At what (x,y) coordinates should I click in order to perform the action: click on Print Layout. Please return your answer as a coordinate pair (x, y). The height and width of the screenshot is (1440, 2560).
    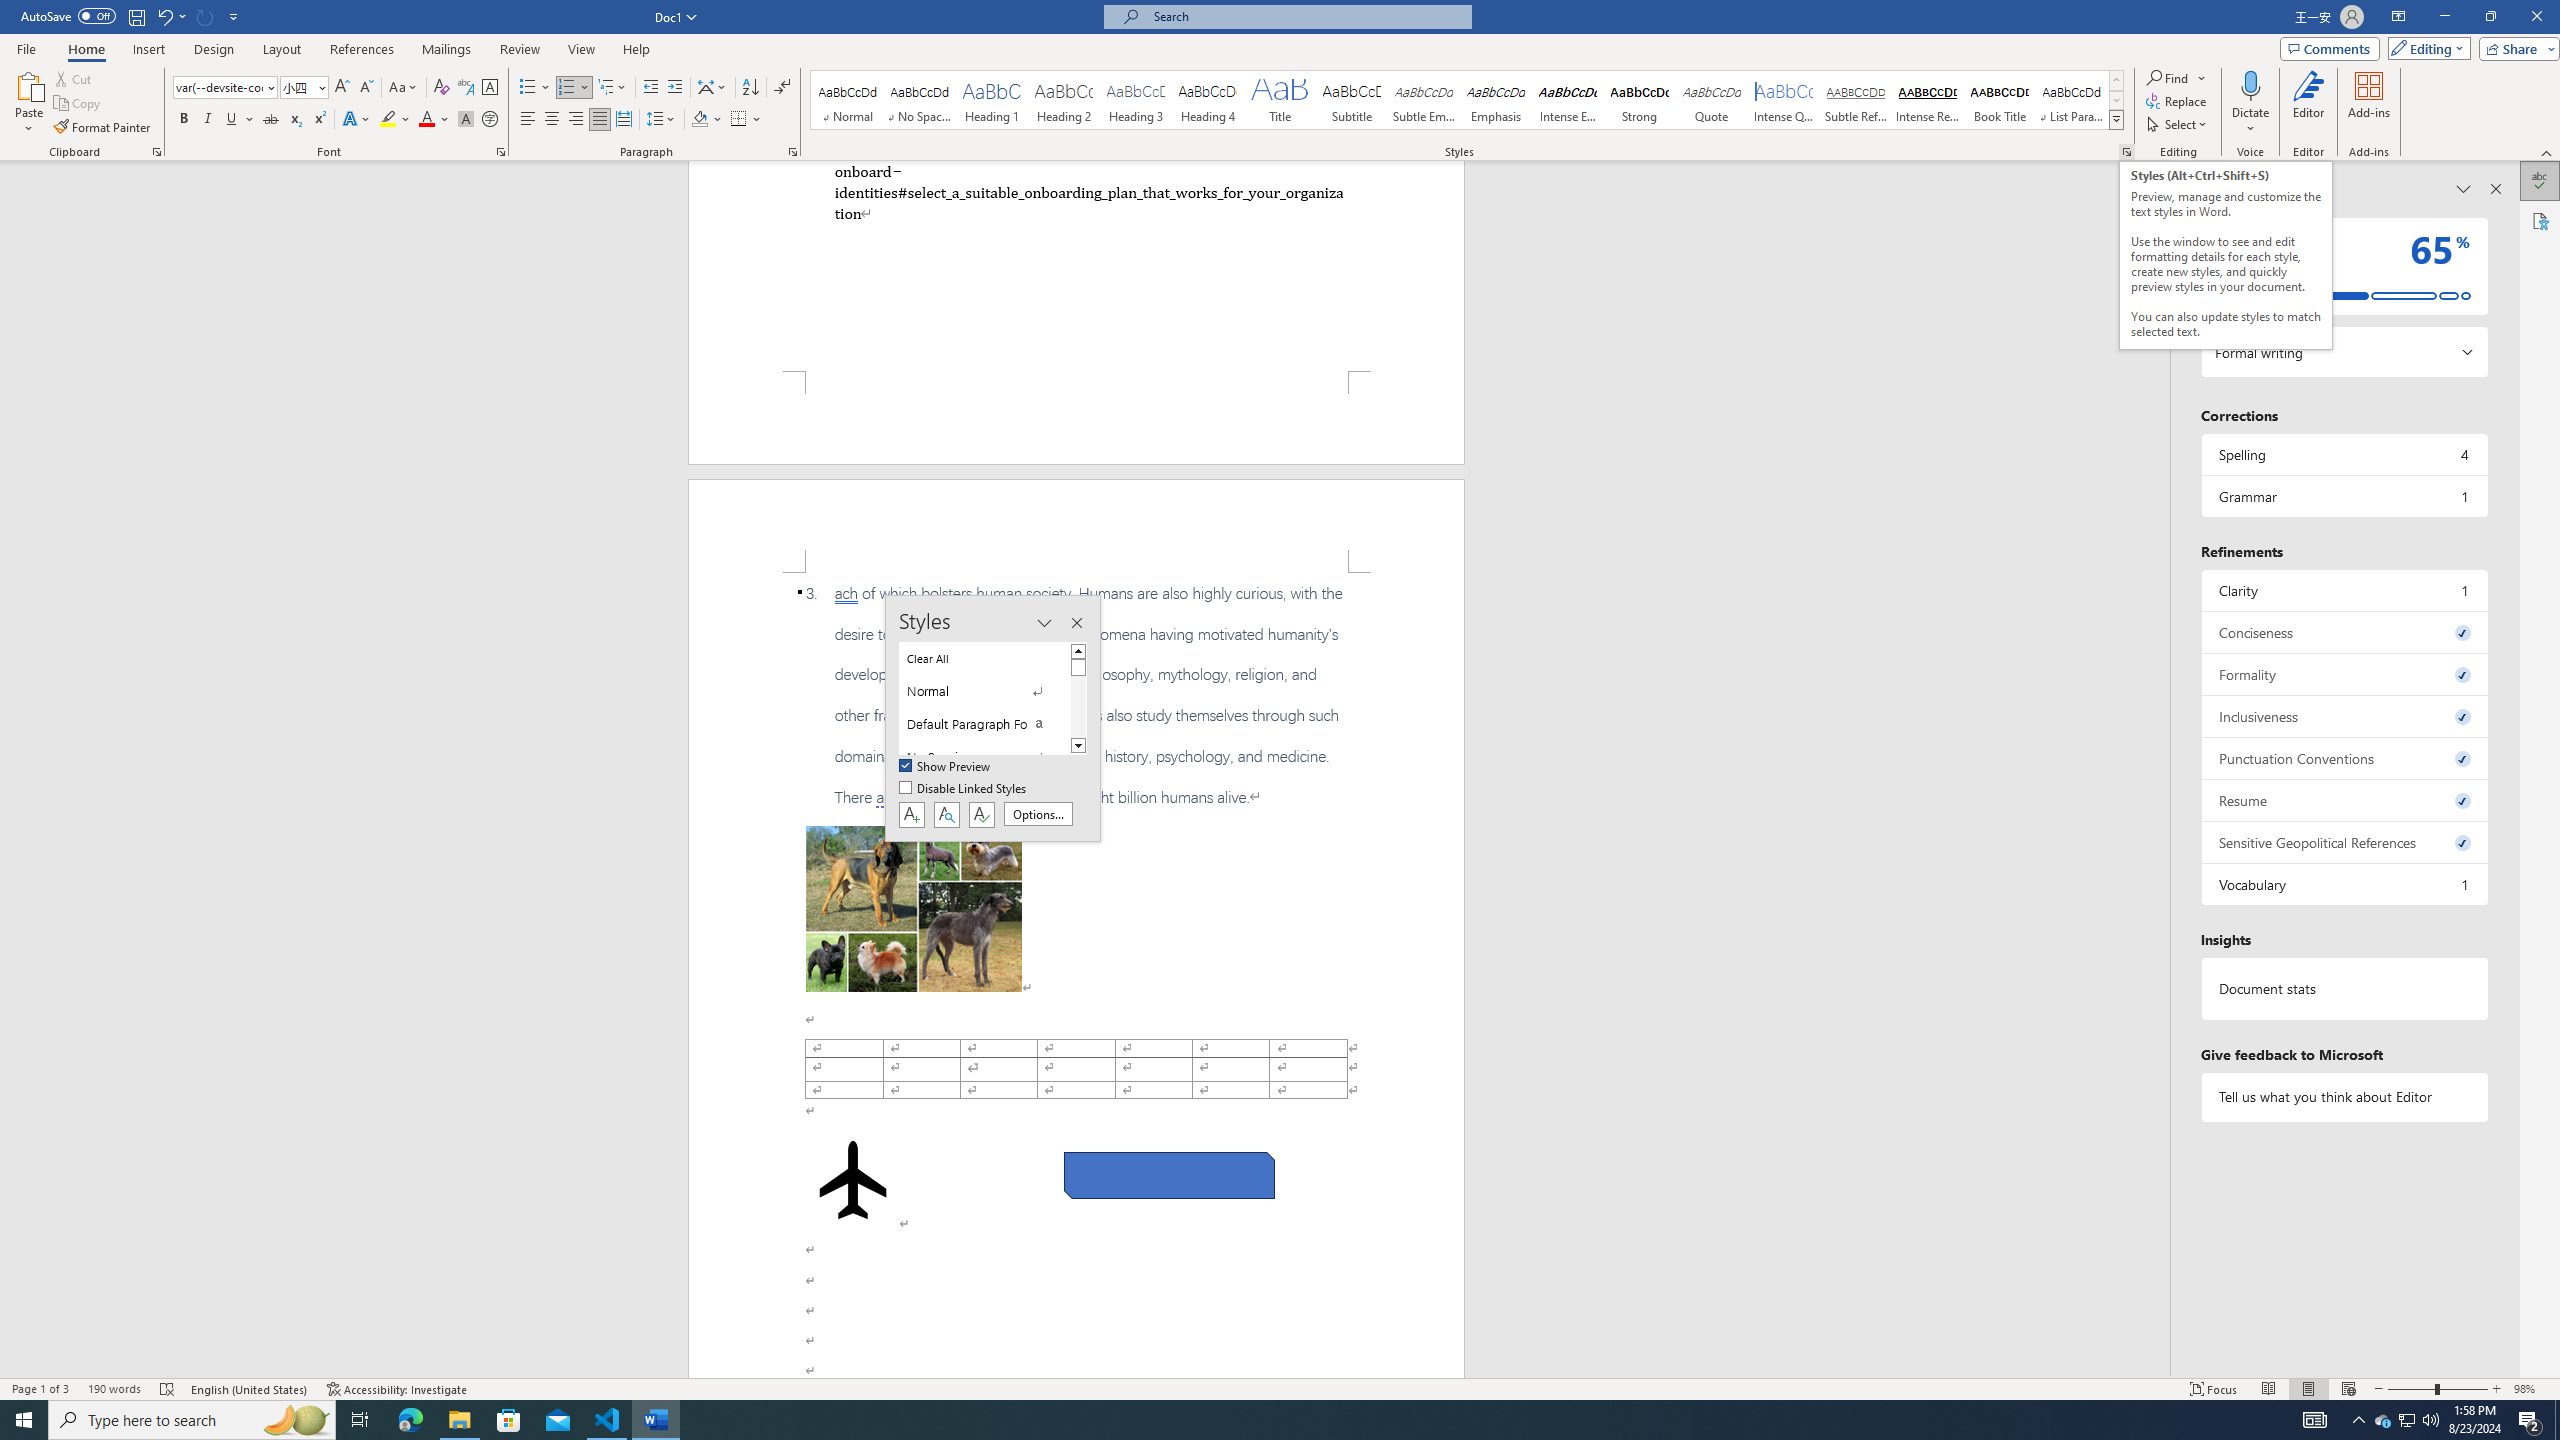
    Looking at the image, I should click on (2308, 1389).